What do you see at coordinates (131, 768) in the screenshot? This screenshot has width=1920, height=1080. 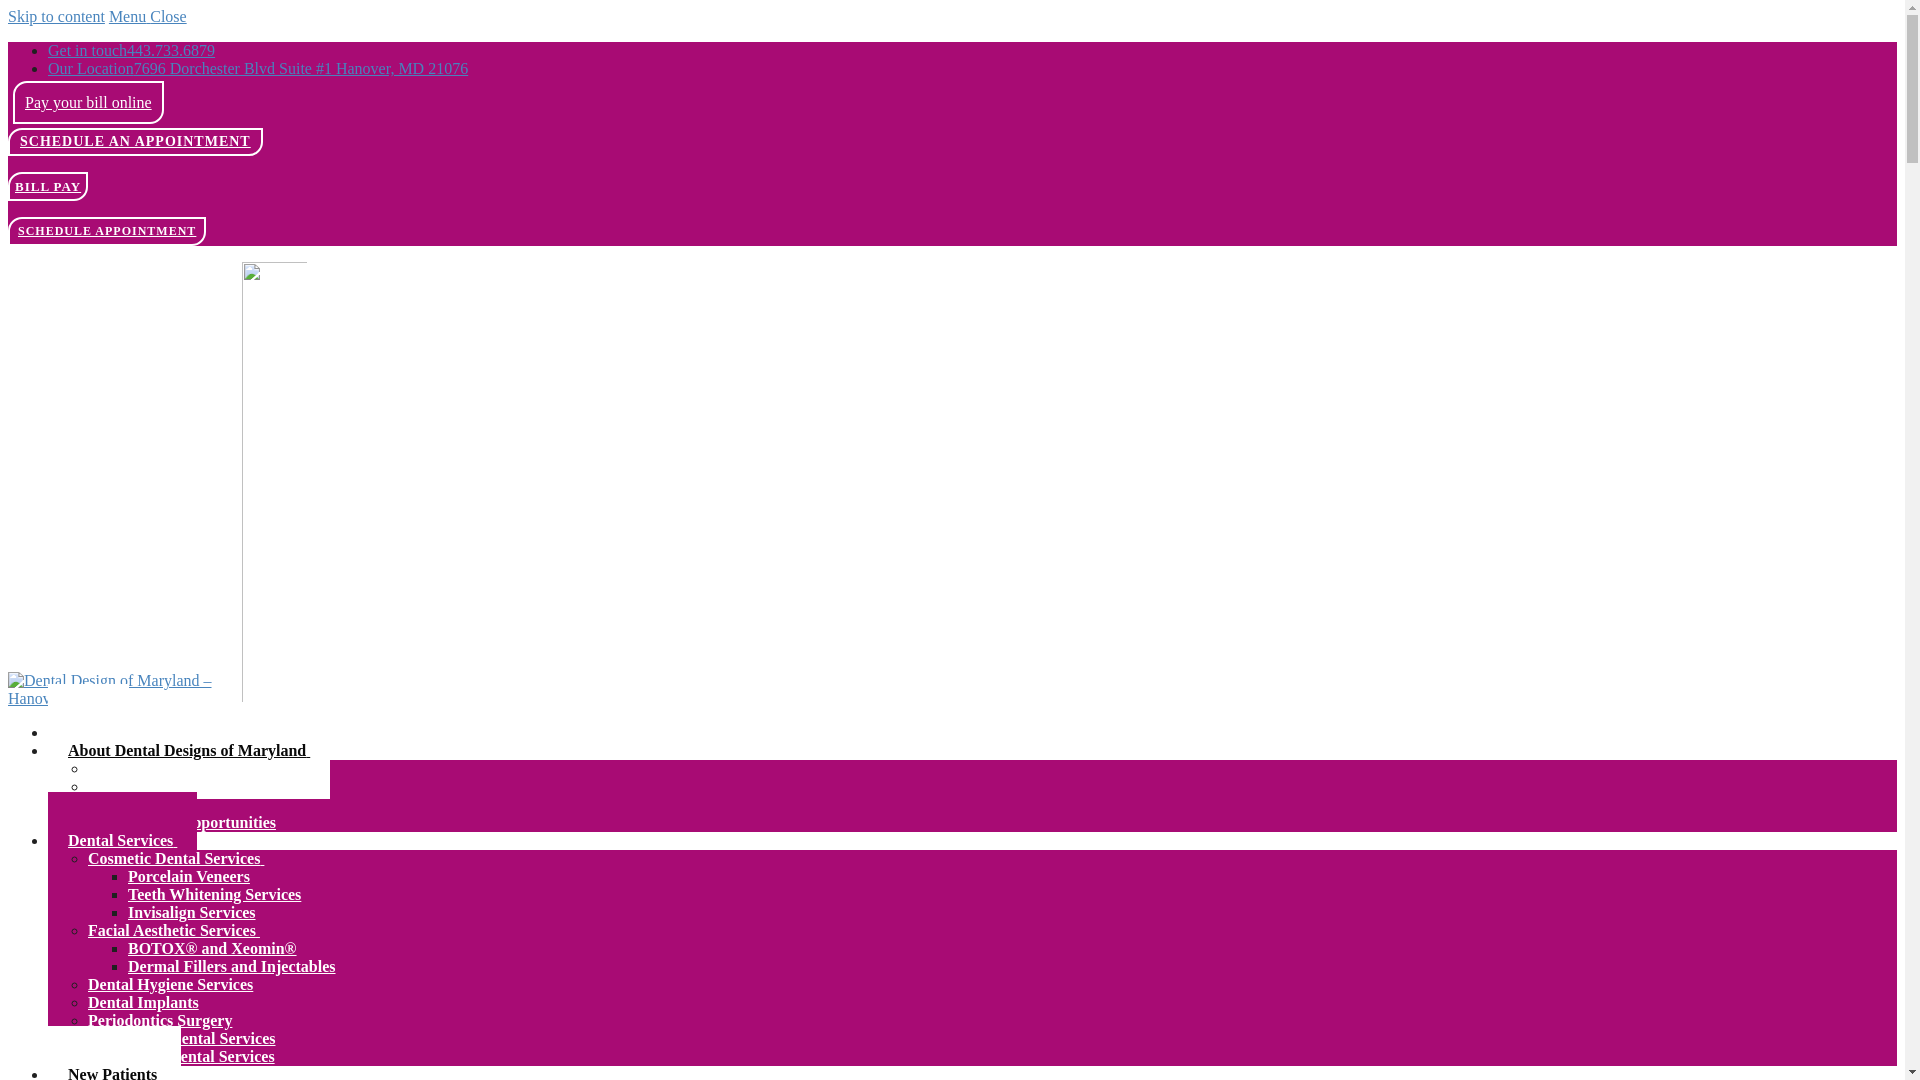 I see `Our Dentists` at bounding box center [131, 768].